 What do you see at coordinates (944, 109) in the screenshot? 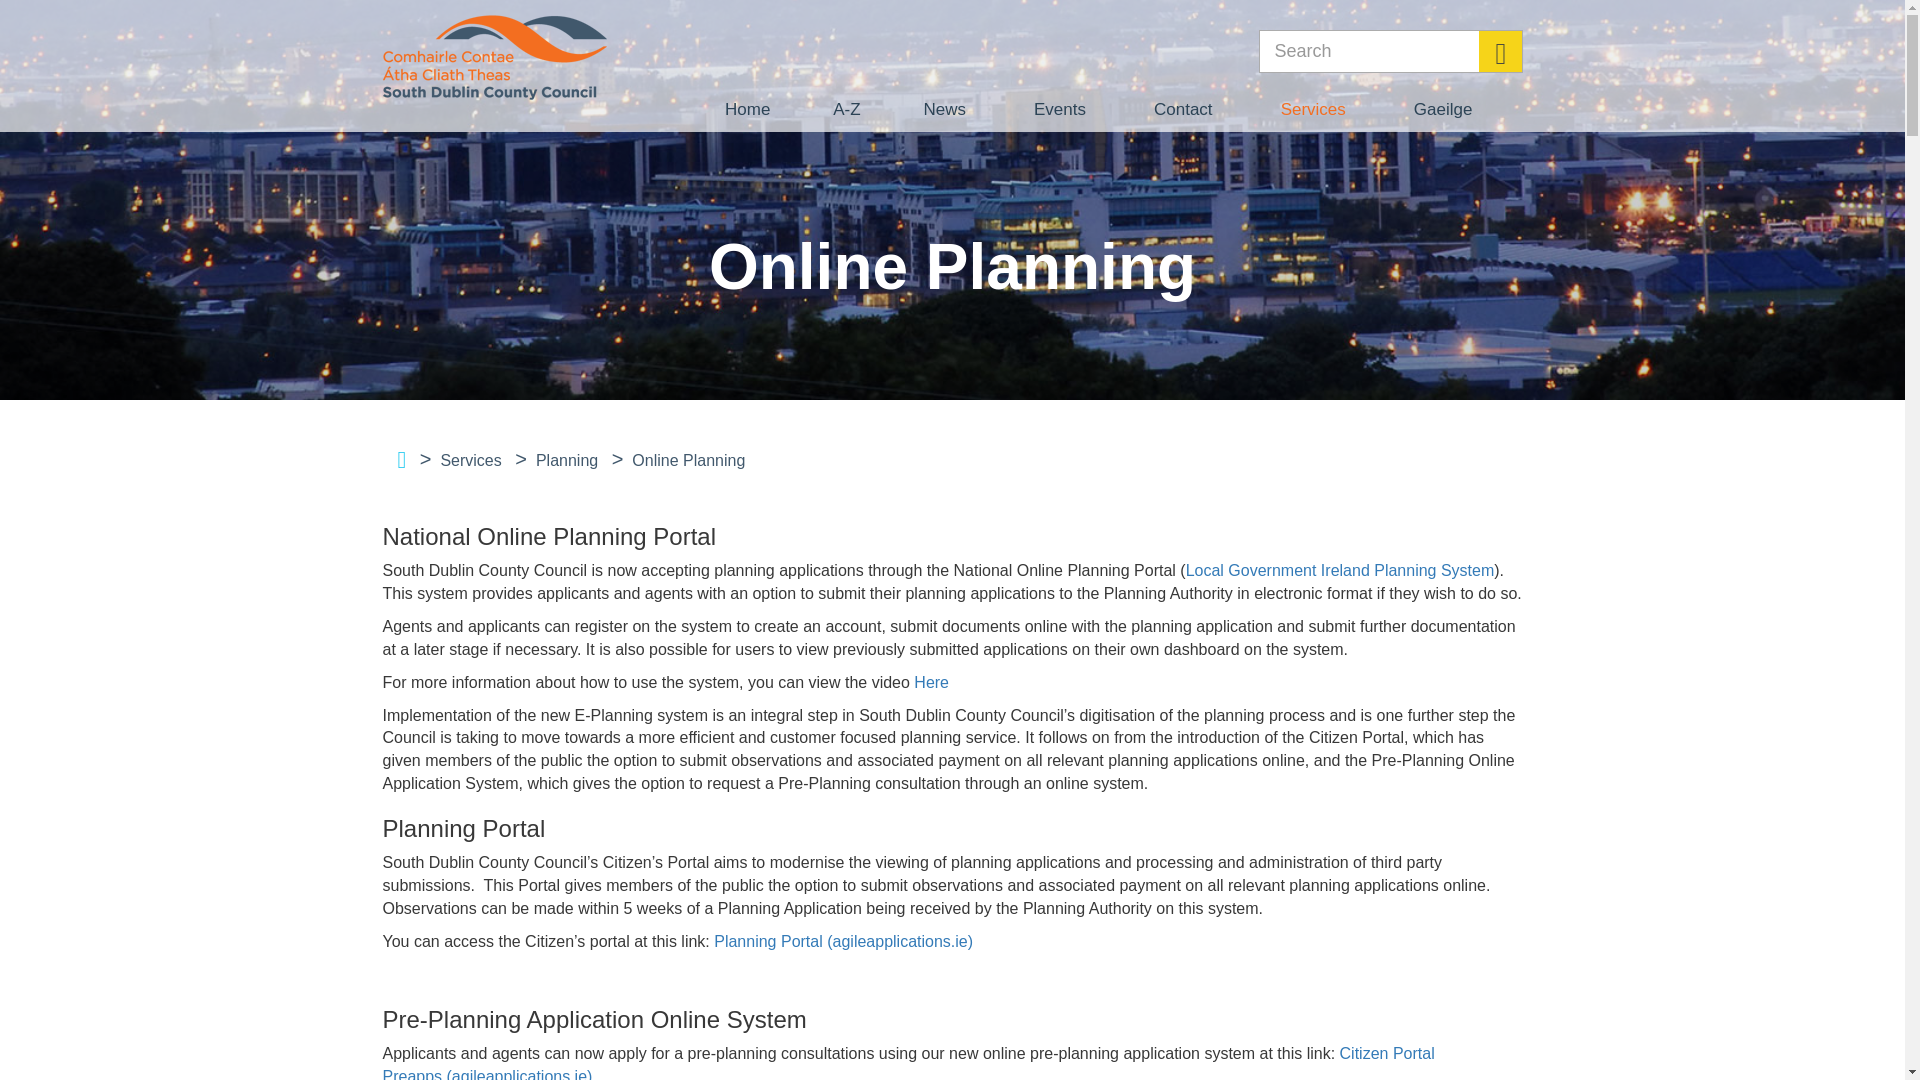
I see `News` at bounding box center [944, 109].